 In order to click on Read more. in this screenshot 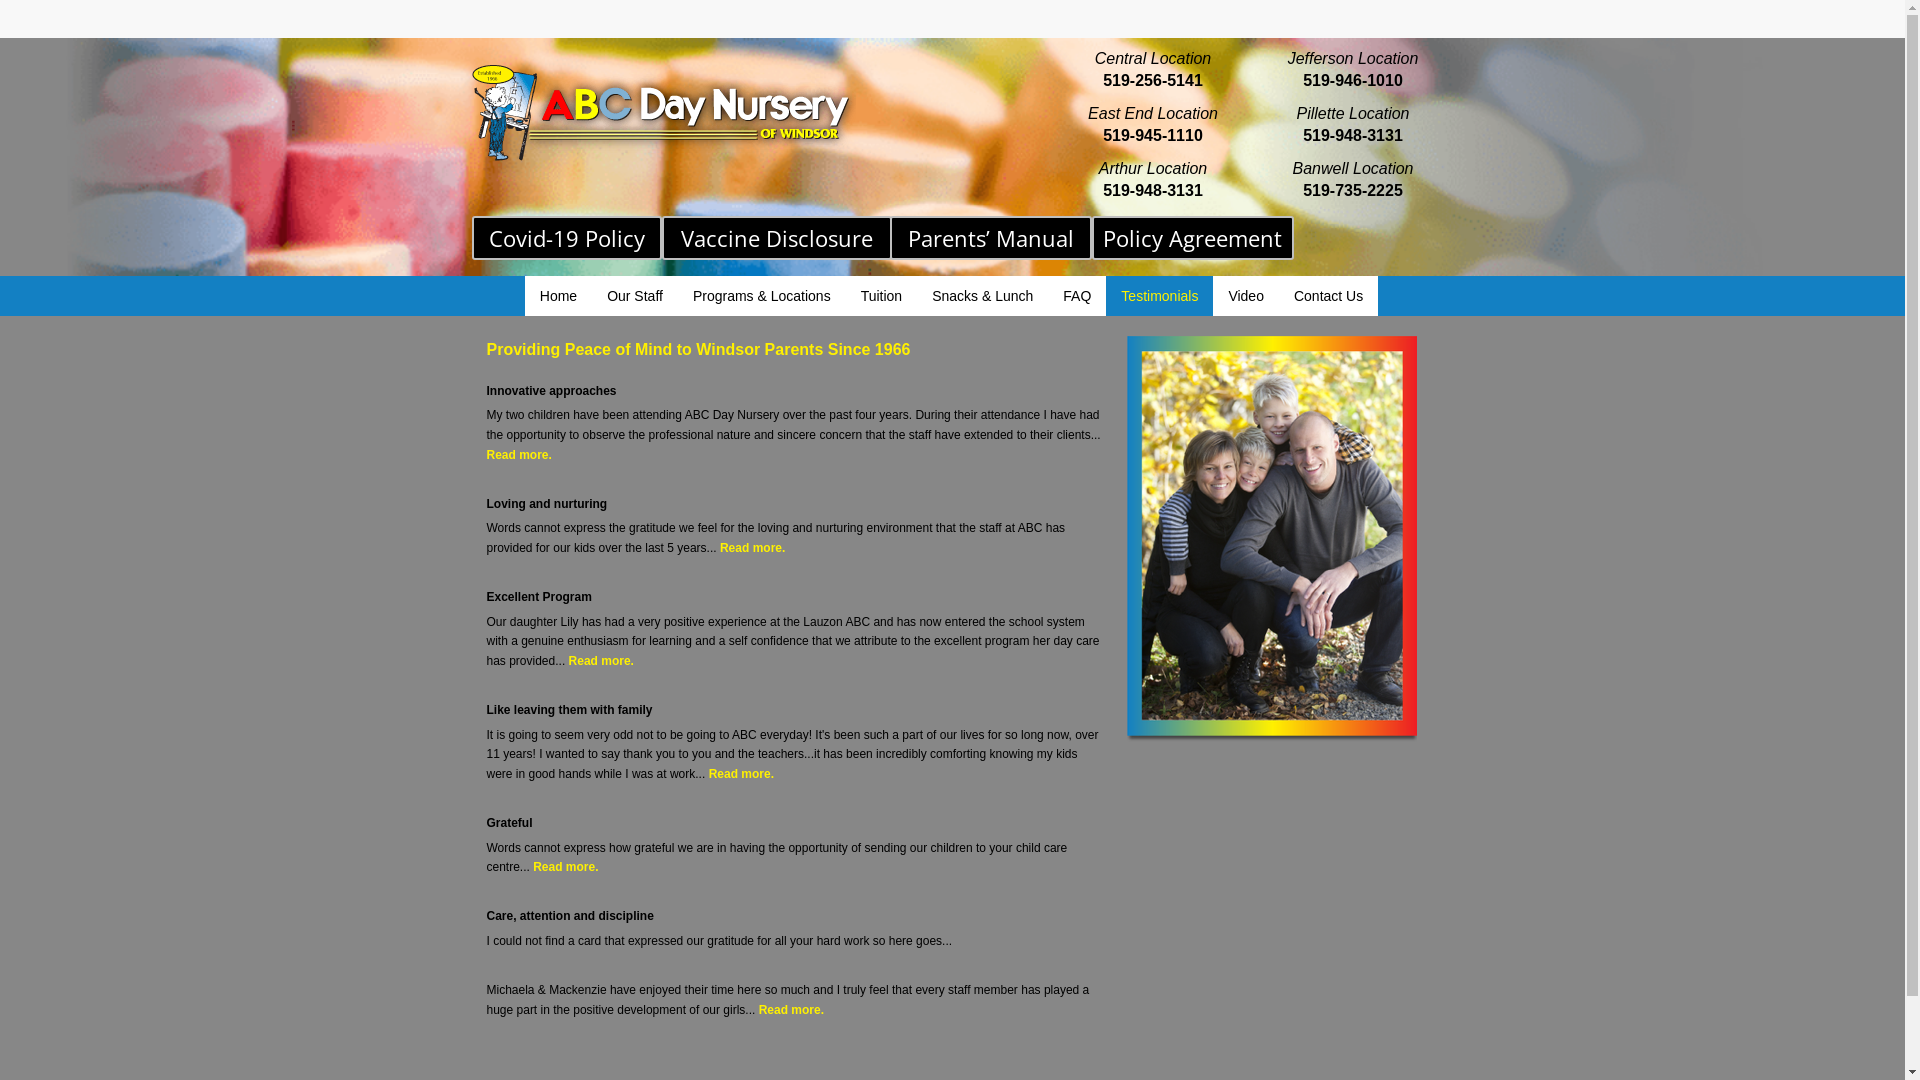, I will do `click(566, 867)`.